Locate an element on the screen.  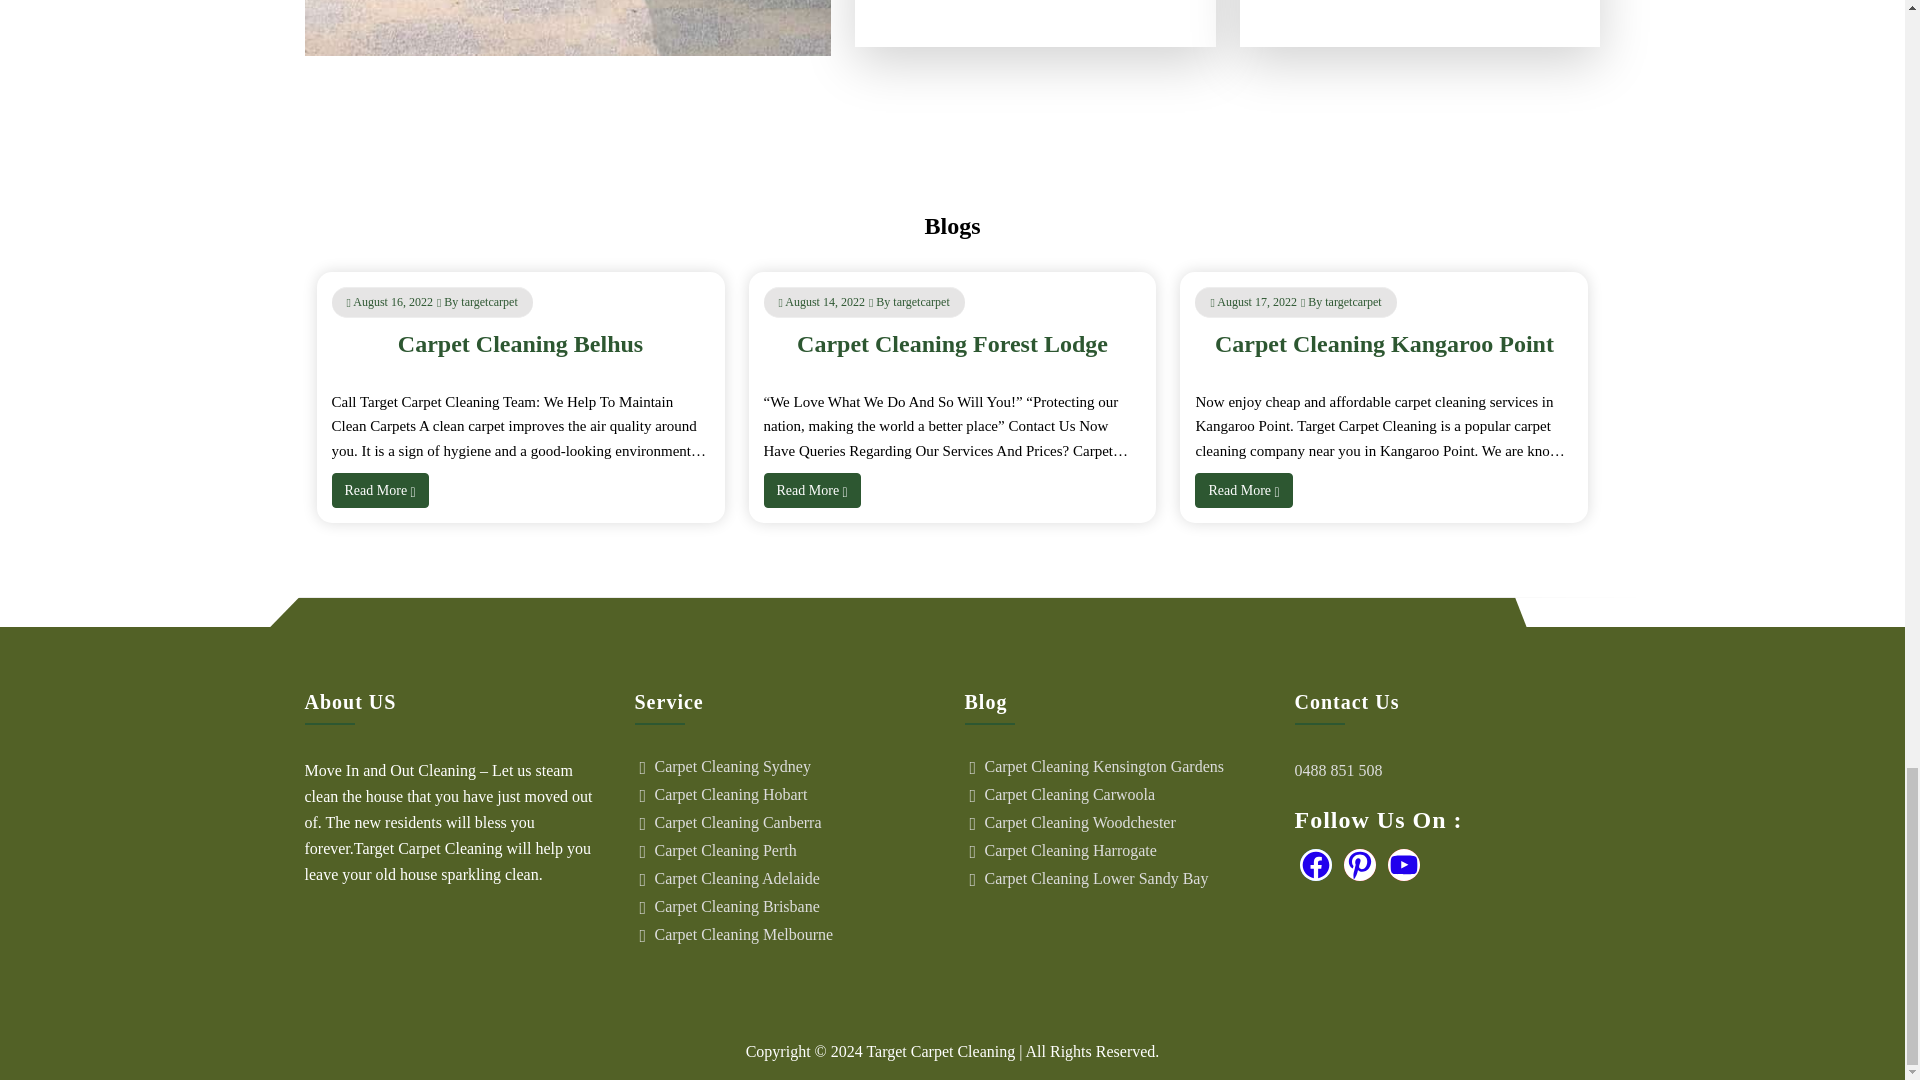
Read More is located at coordinates (1243, 490).